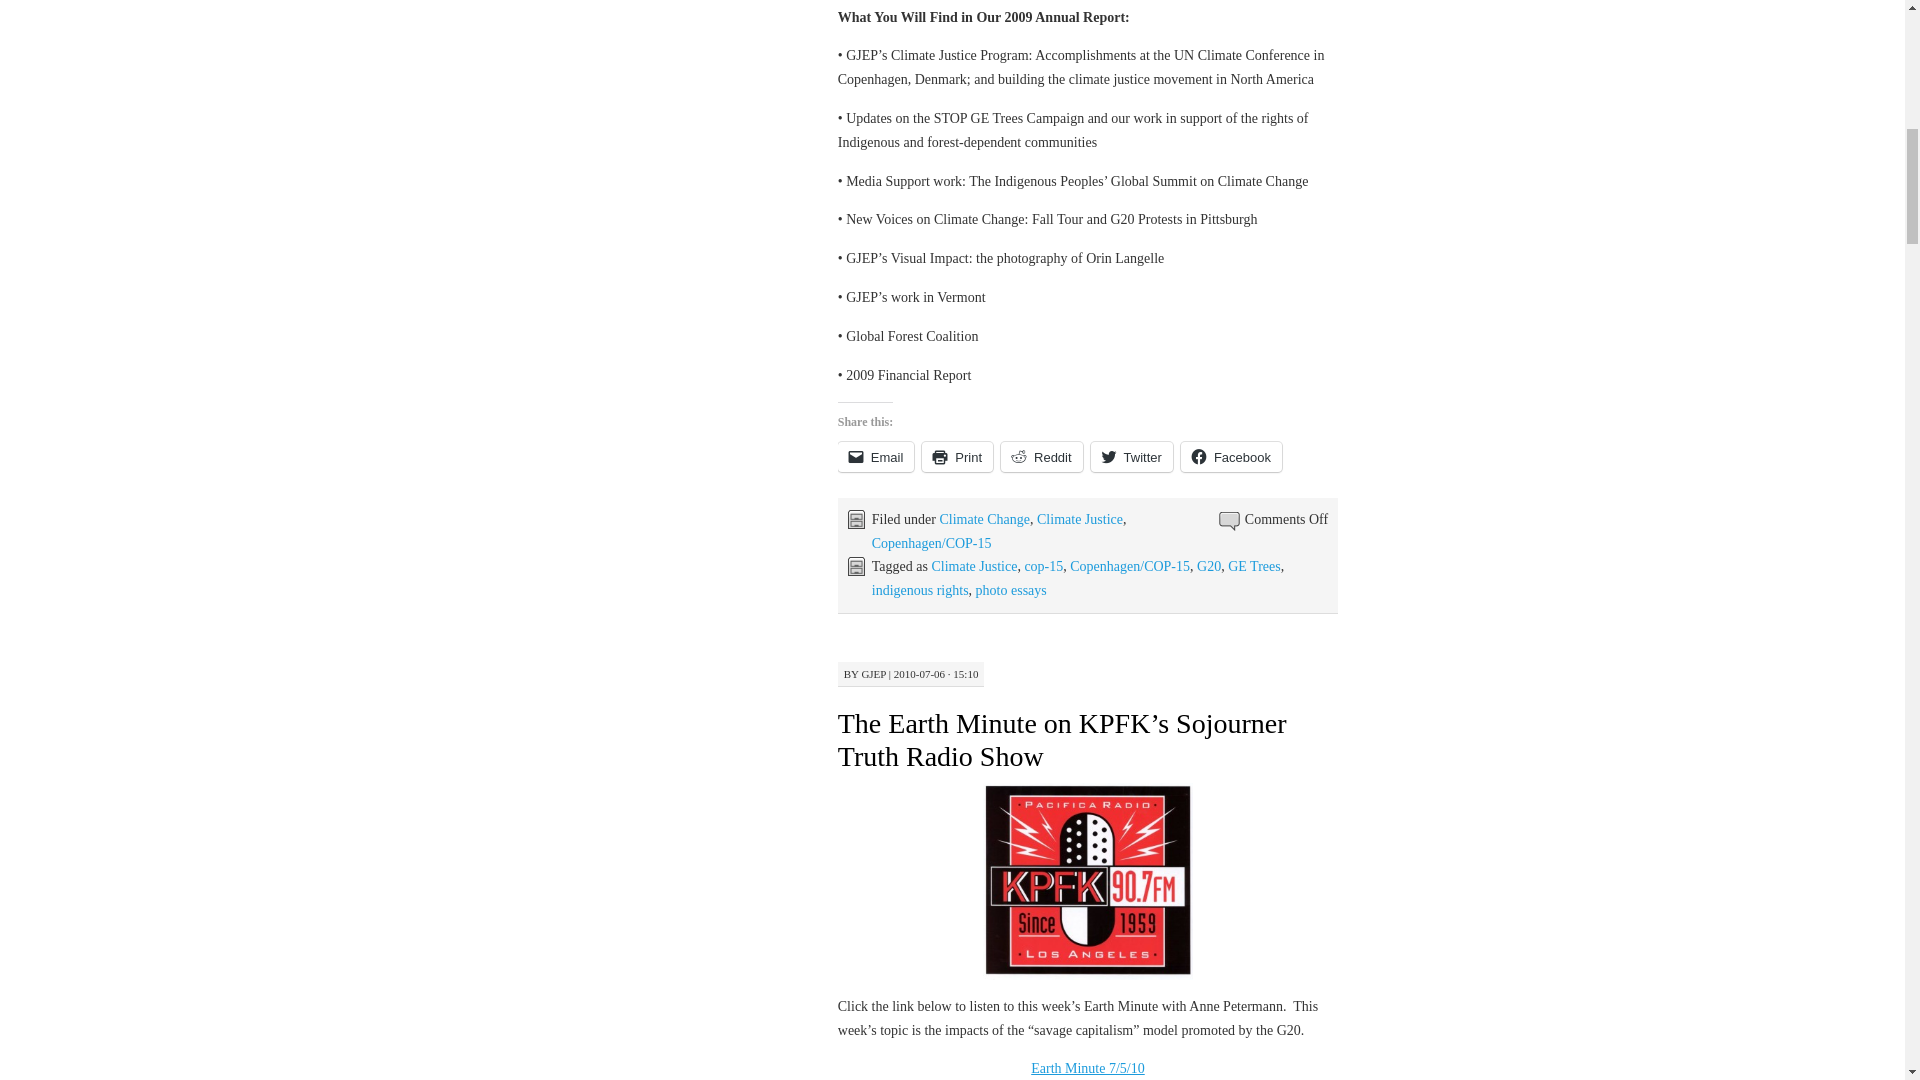  What do you see at coordinates (872, 674) in the screenshot?
I see `View all posts by GJEP` at bounding box center [872, 674].